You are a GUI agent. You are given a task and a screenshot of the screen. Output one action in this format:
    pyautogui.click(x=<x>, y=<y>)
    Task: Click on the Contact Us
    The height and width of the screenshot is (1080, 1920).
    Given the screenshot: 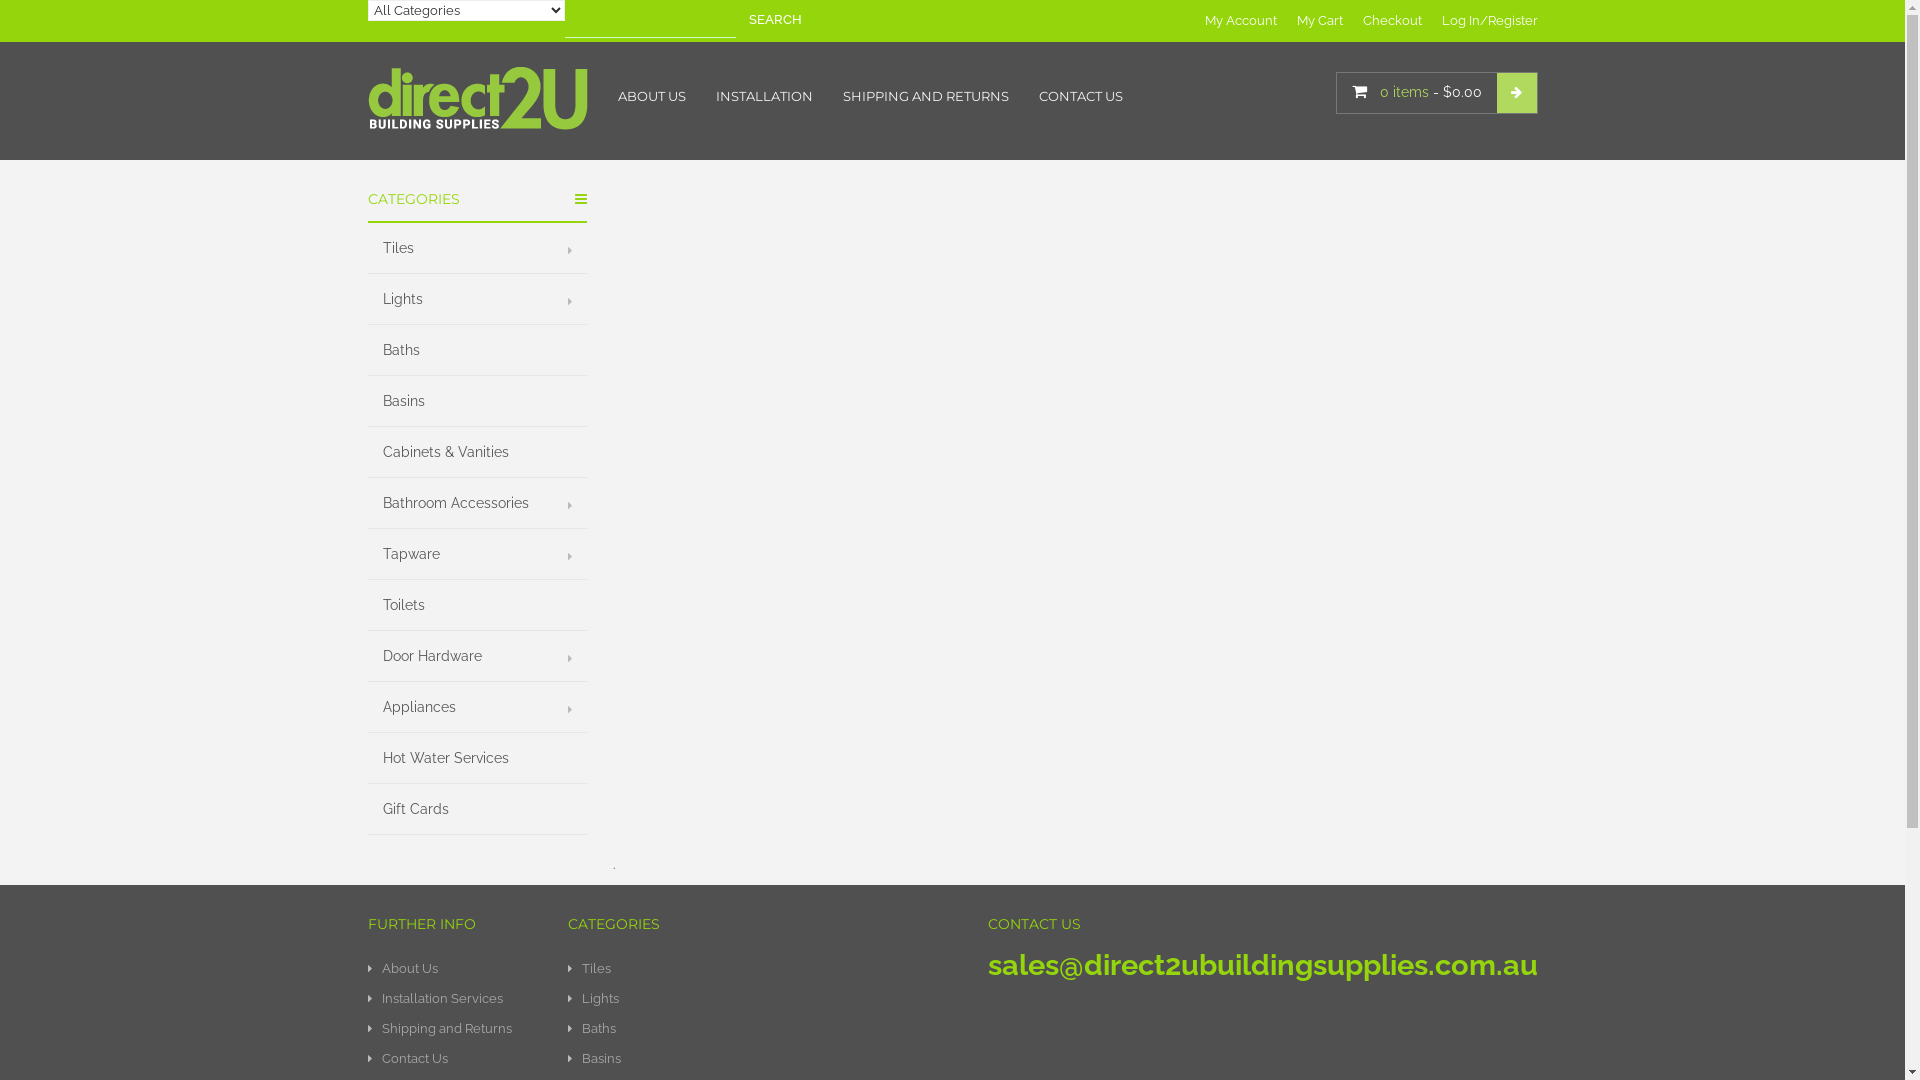 What is the action you would take?
    pyautogui.click(x=453, y=1059)
    